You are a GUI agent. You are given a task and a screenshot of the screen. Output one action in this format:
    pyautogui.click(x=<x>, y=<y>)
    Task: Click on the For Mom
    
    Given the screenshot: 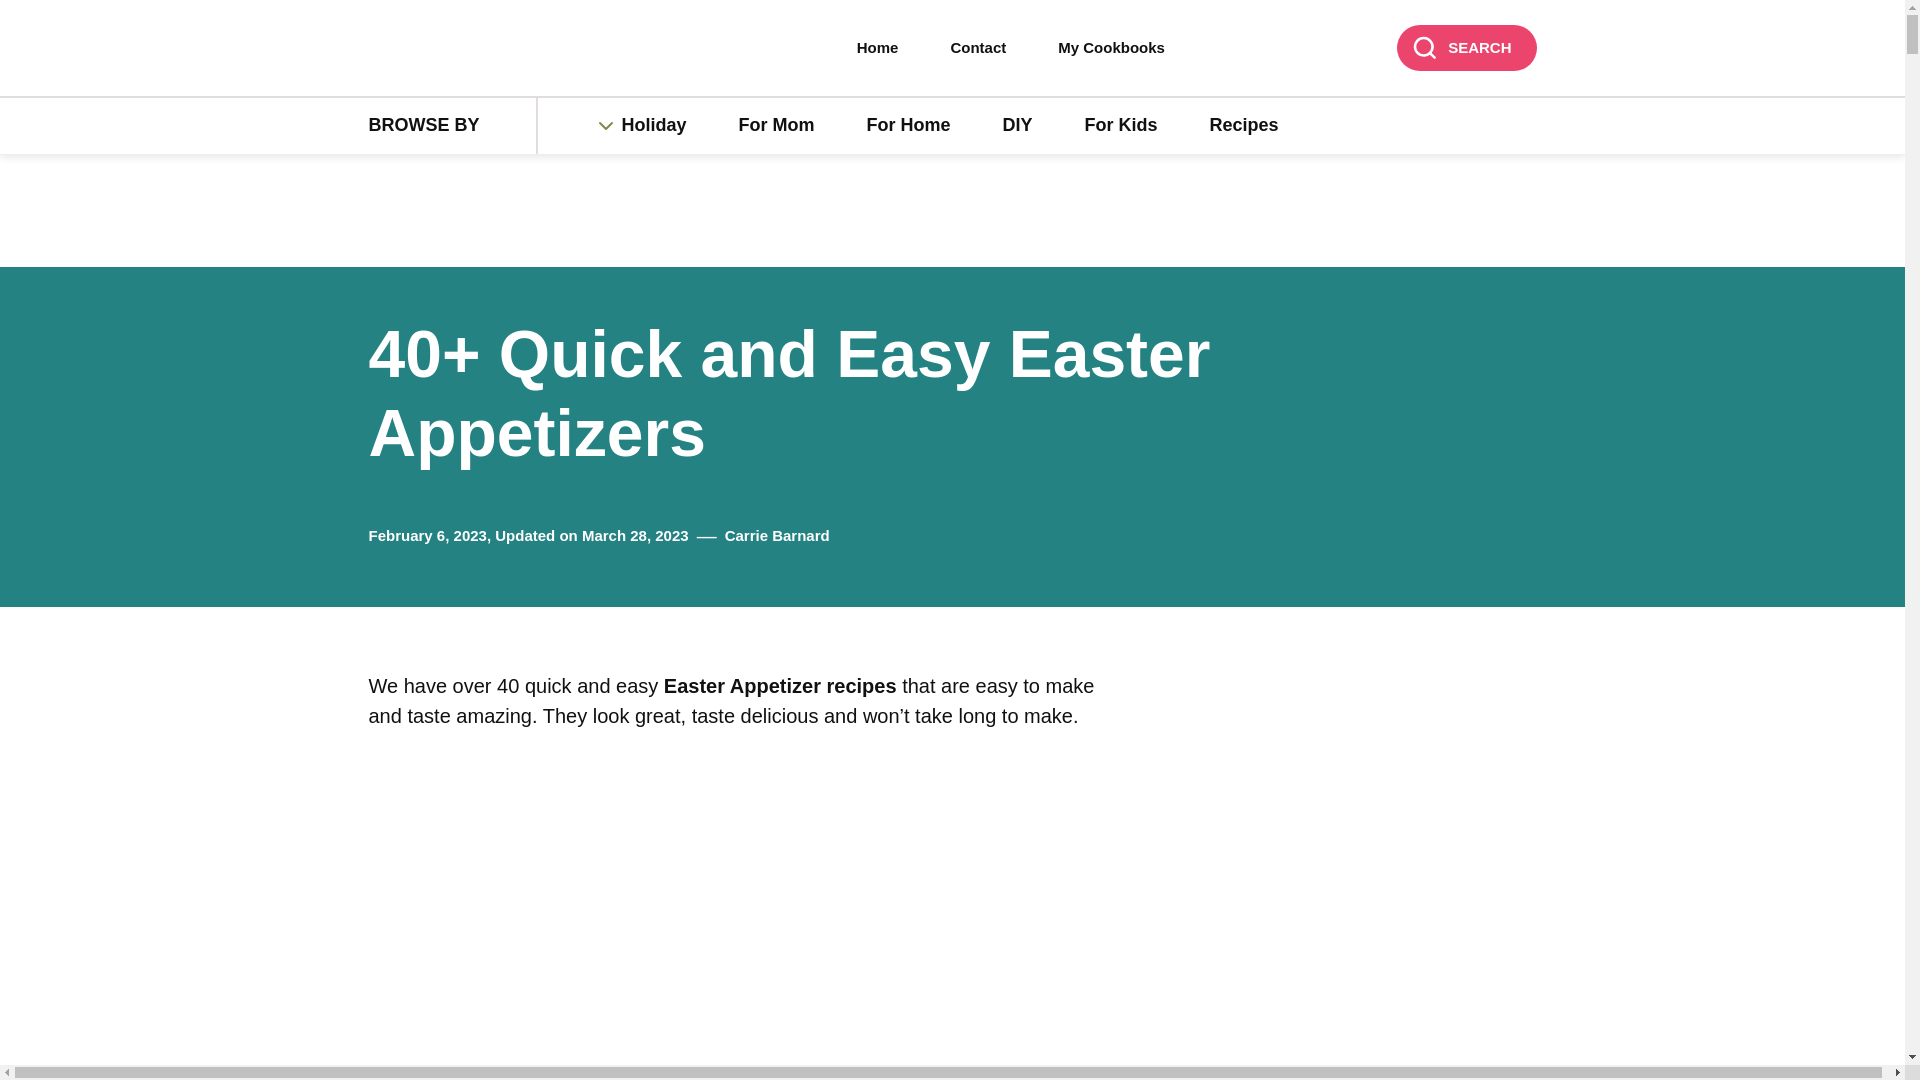 What is the action you would take?
    pyautogui.click(x=776, y=126)
    